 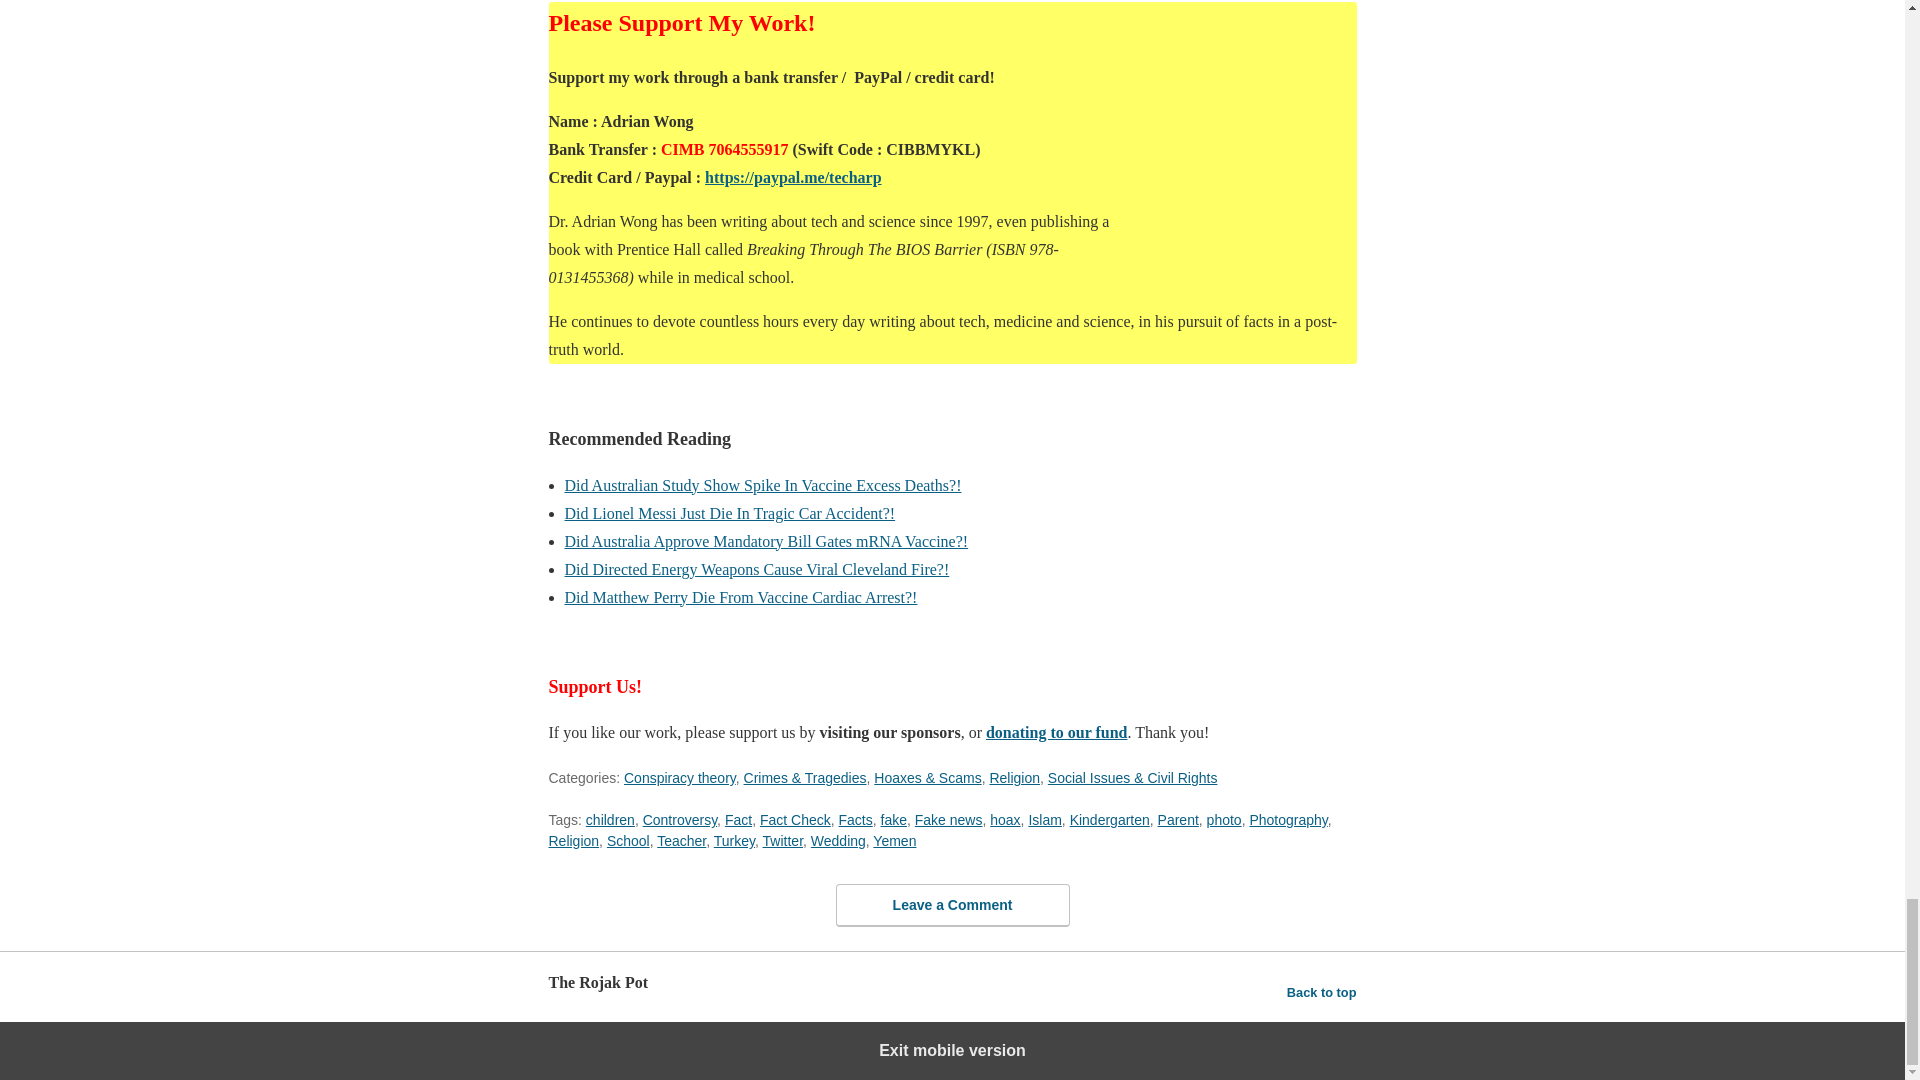 I want to click on Controversy, so click(x=680, y=820).